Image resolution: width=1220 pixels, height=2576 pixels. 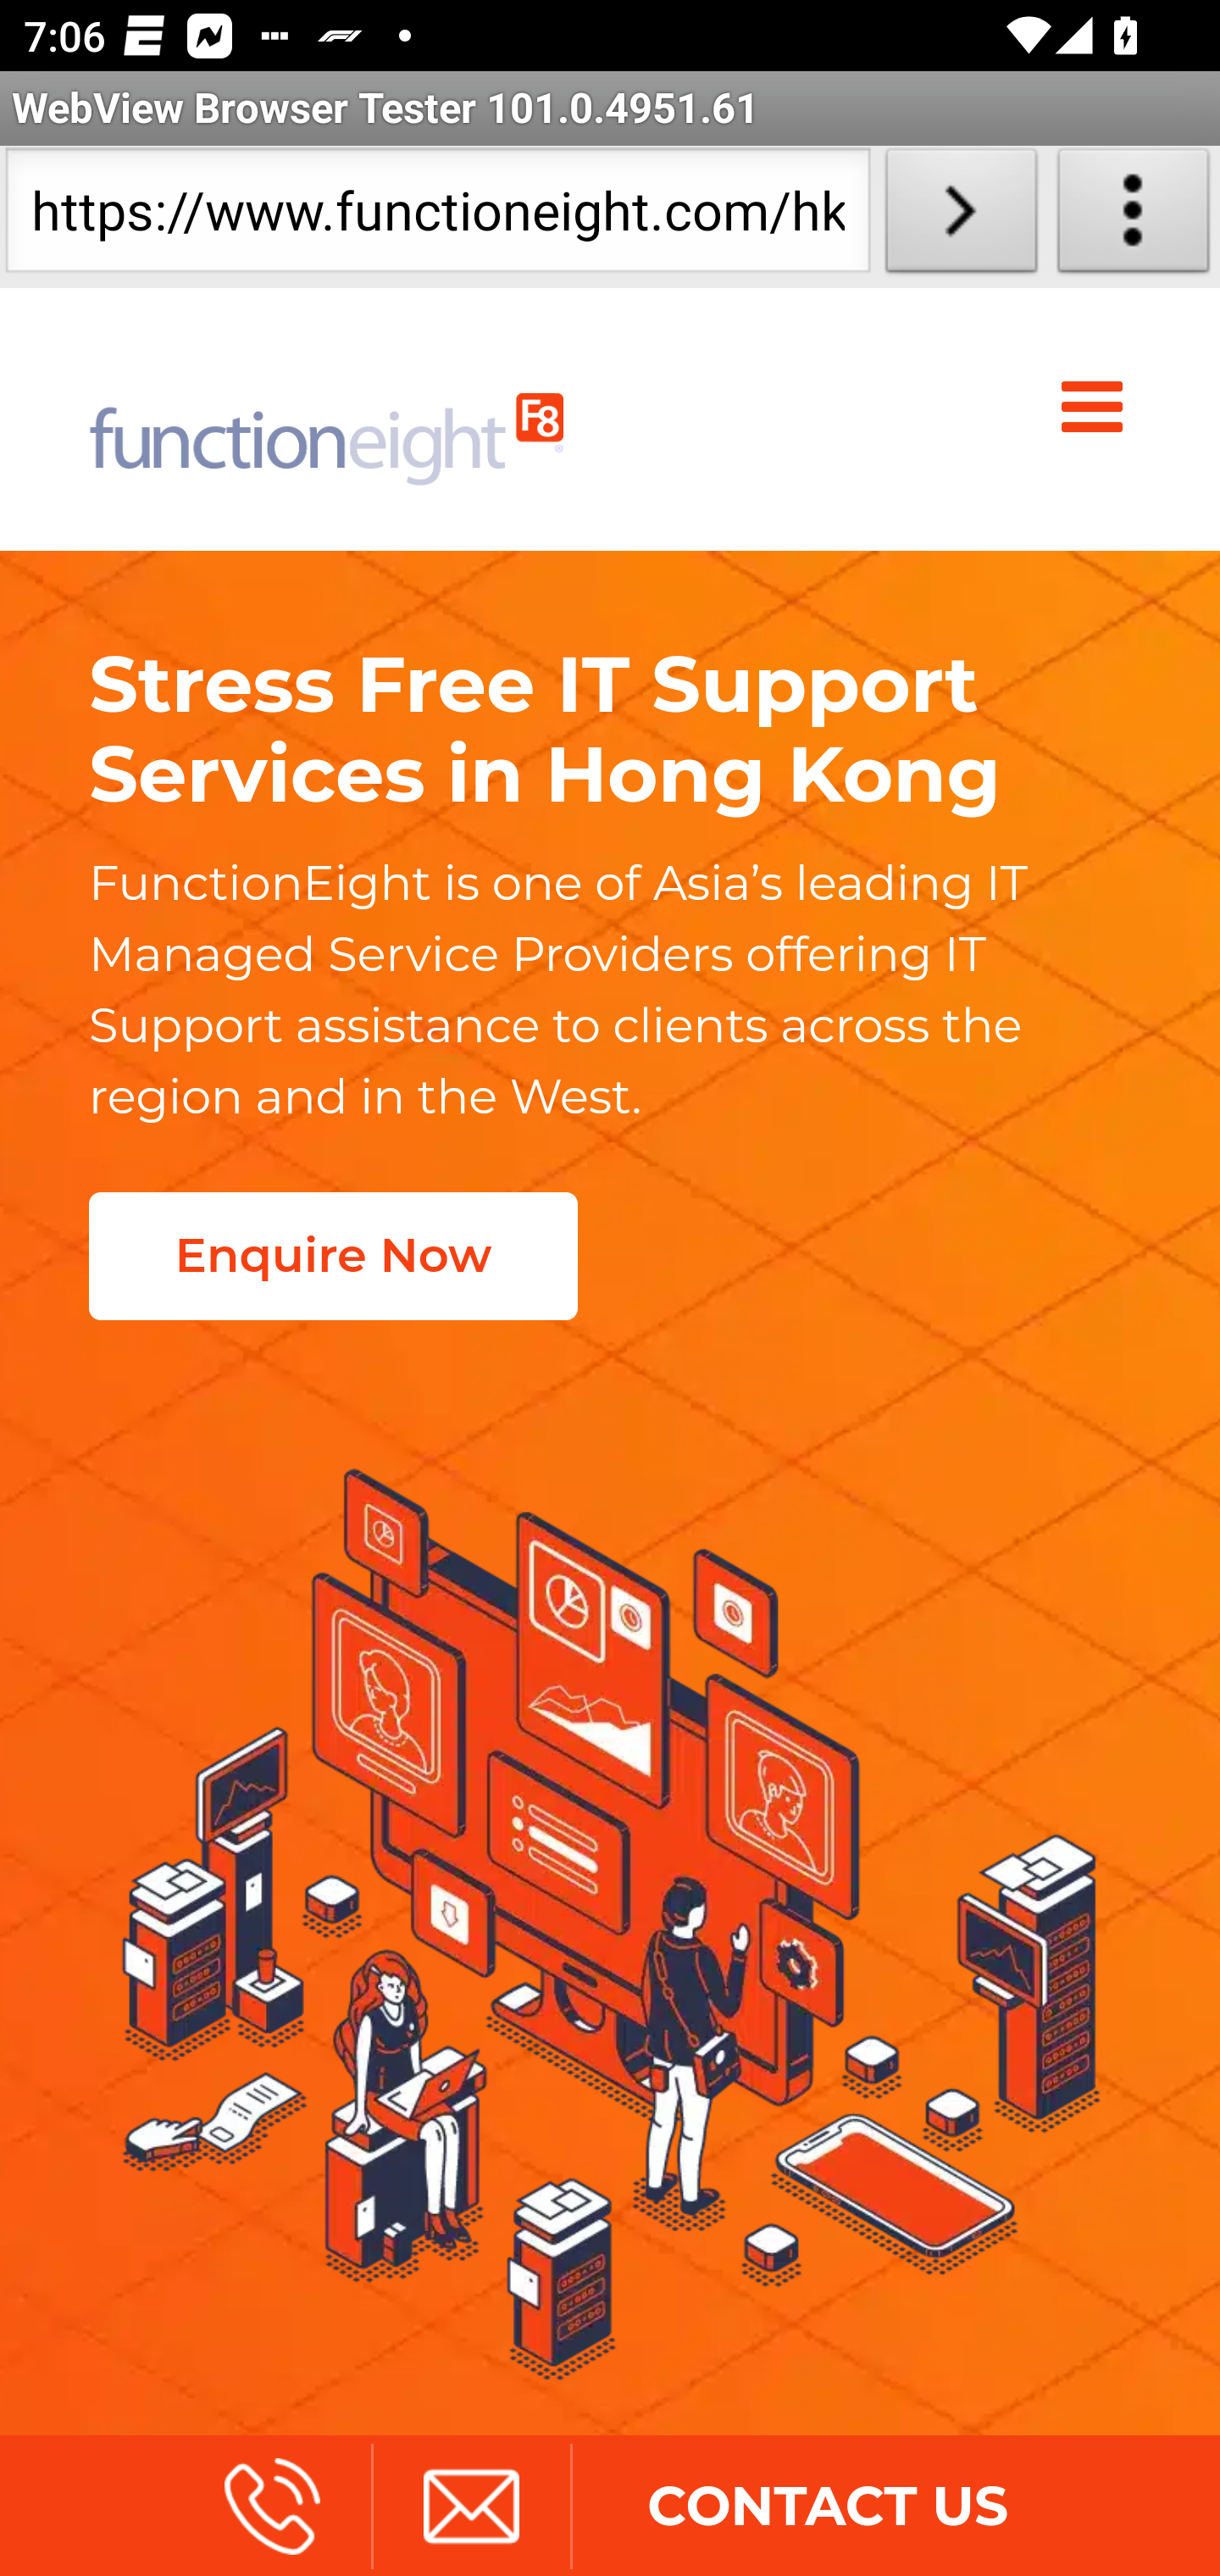 I want to click on Toggle mobile menu , so click(x=1098, y=408).